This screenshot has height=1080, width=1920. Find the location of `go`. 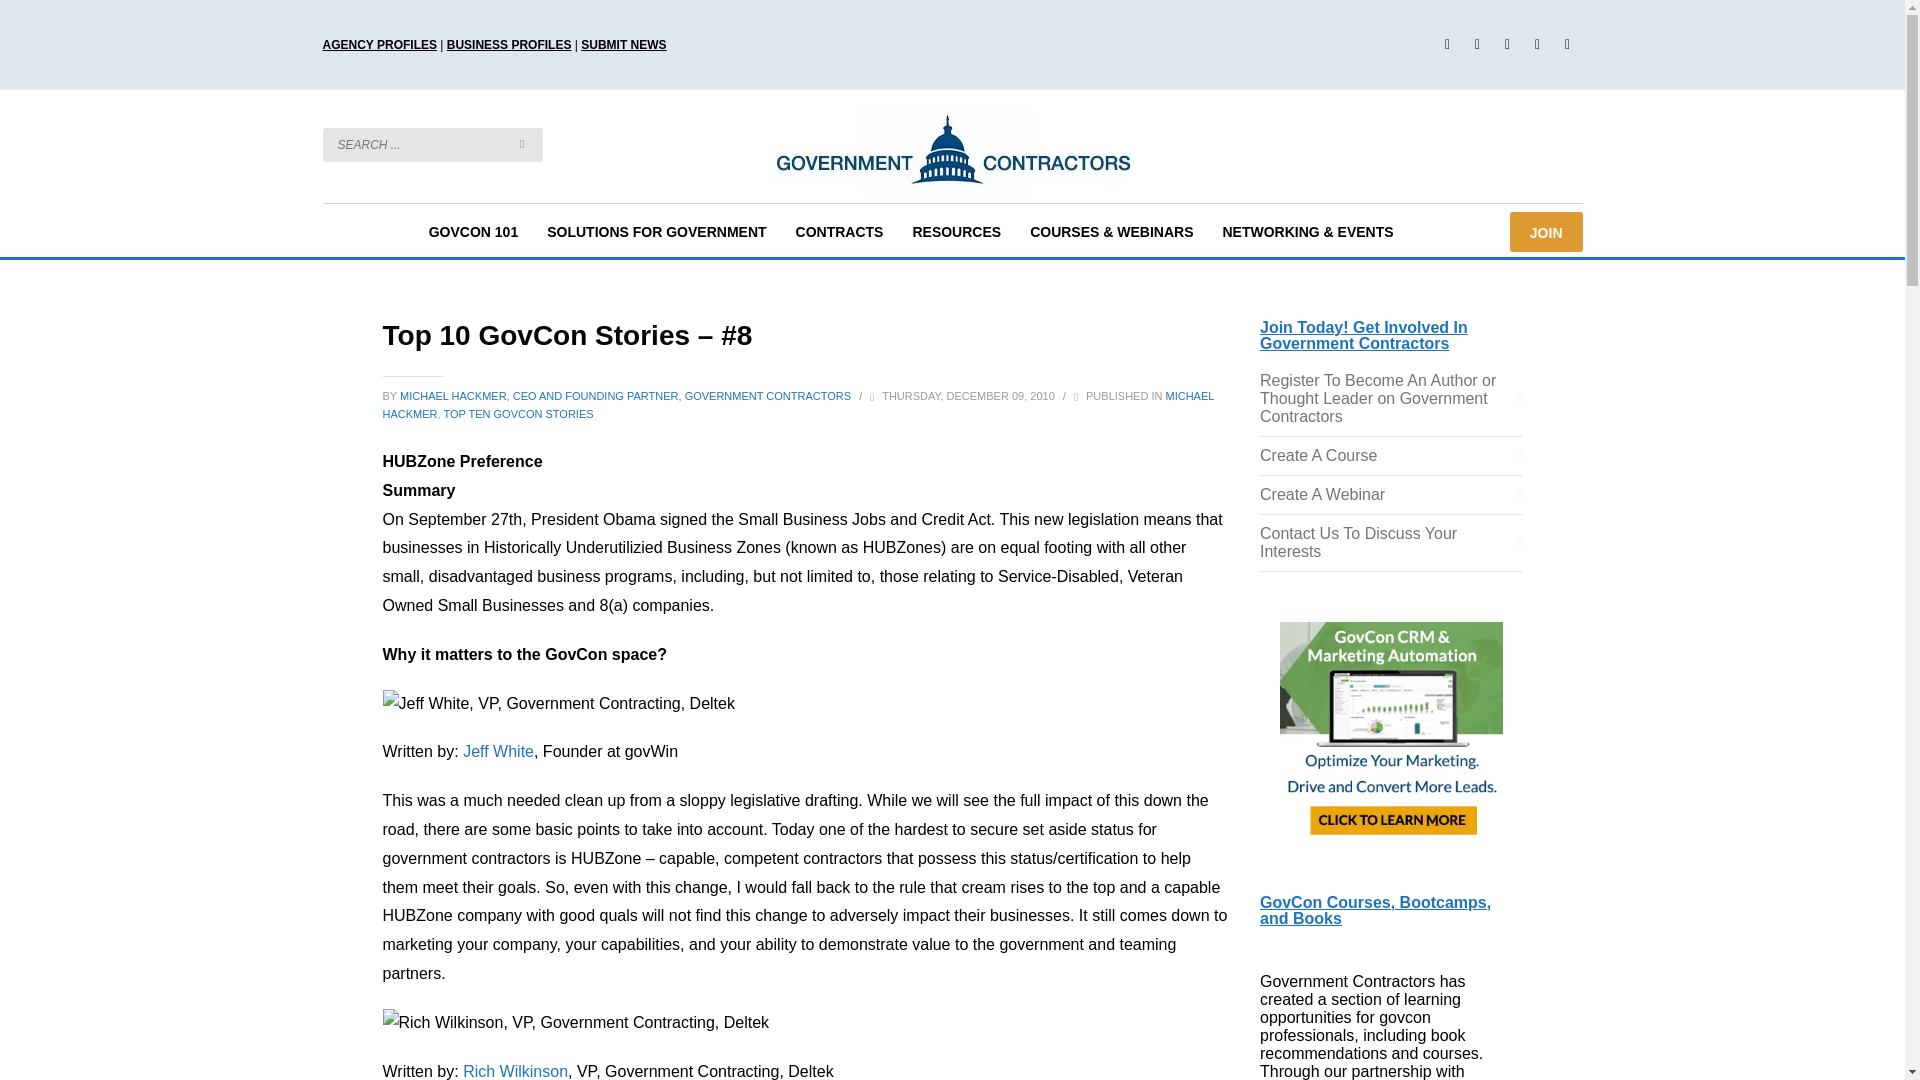

go is located at coordinates (522, 144).